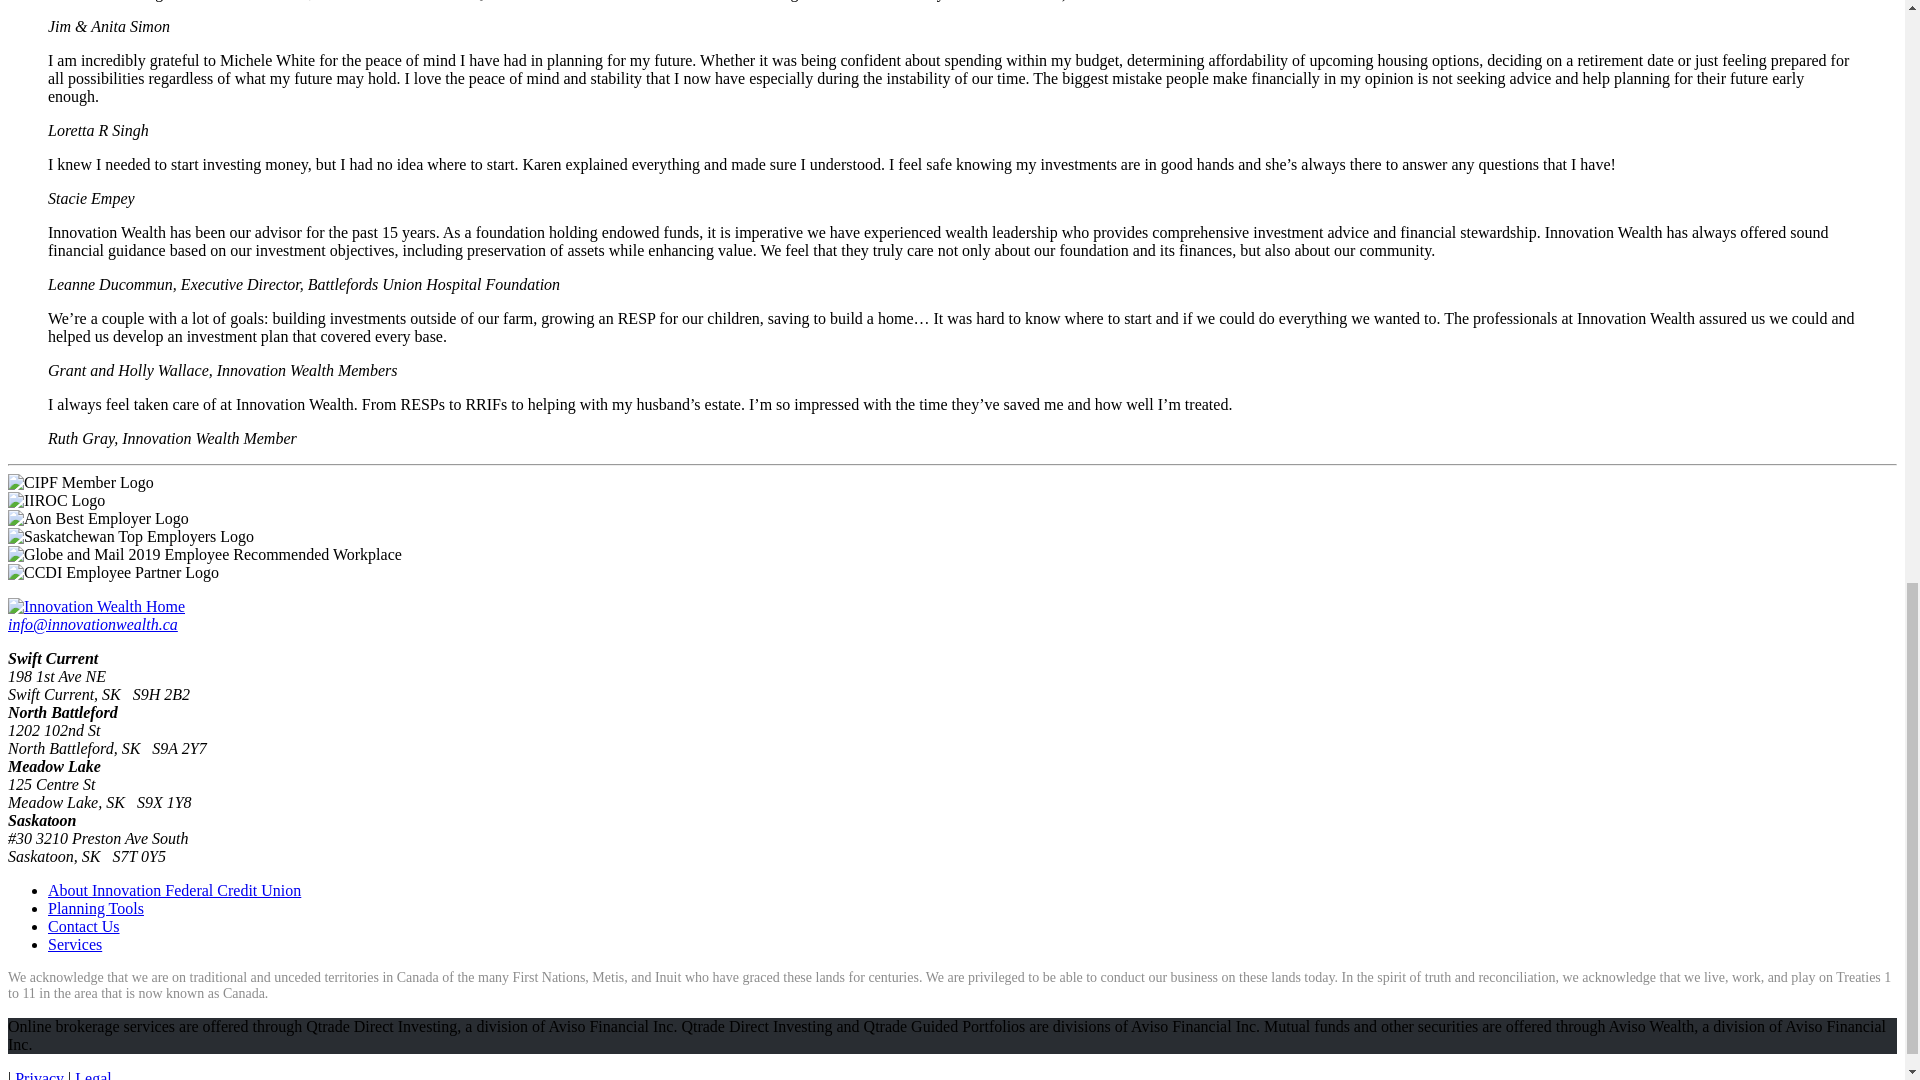 The image size is (1920, 1080). I want to click on Services, so click(74, 944).